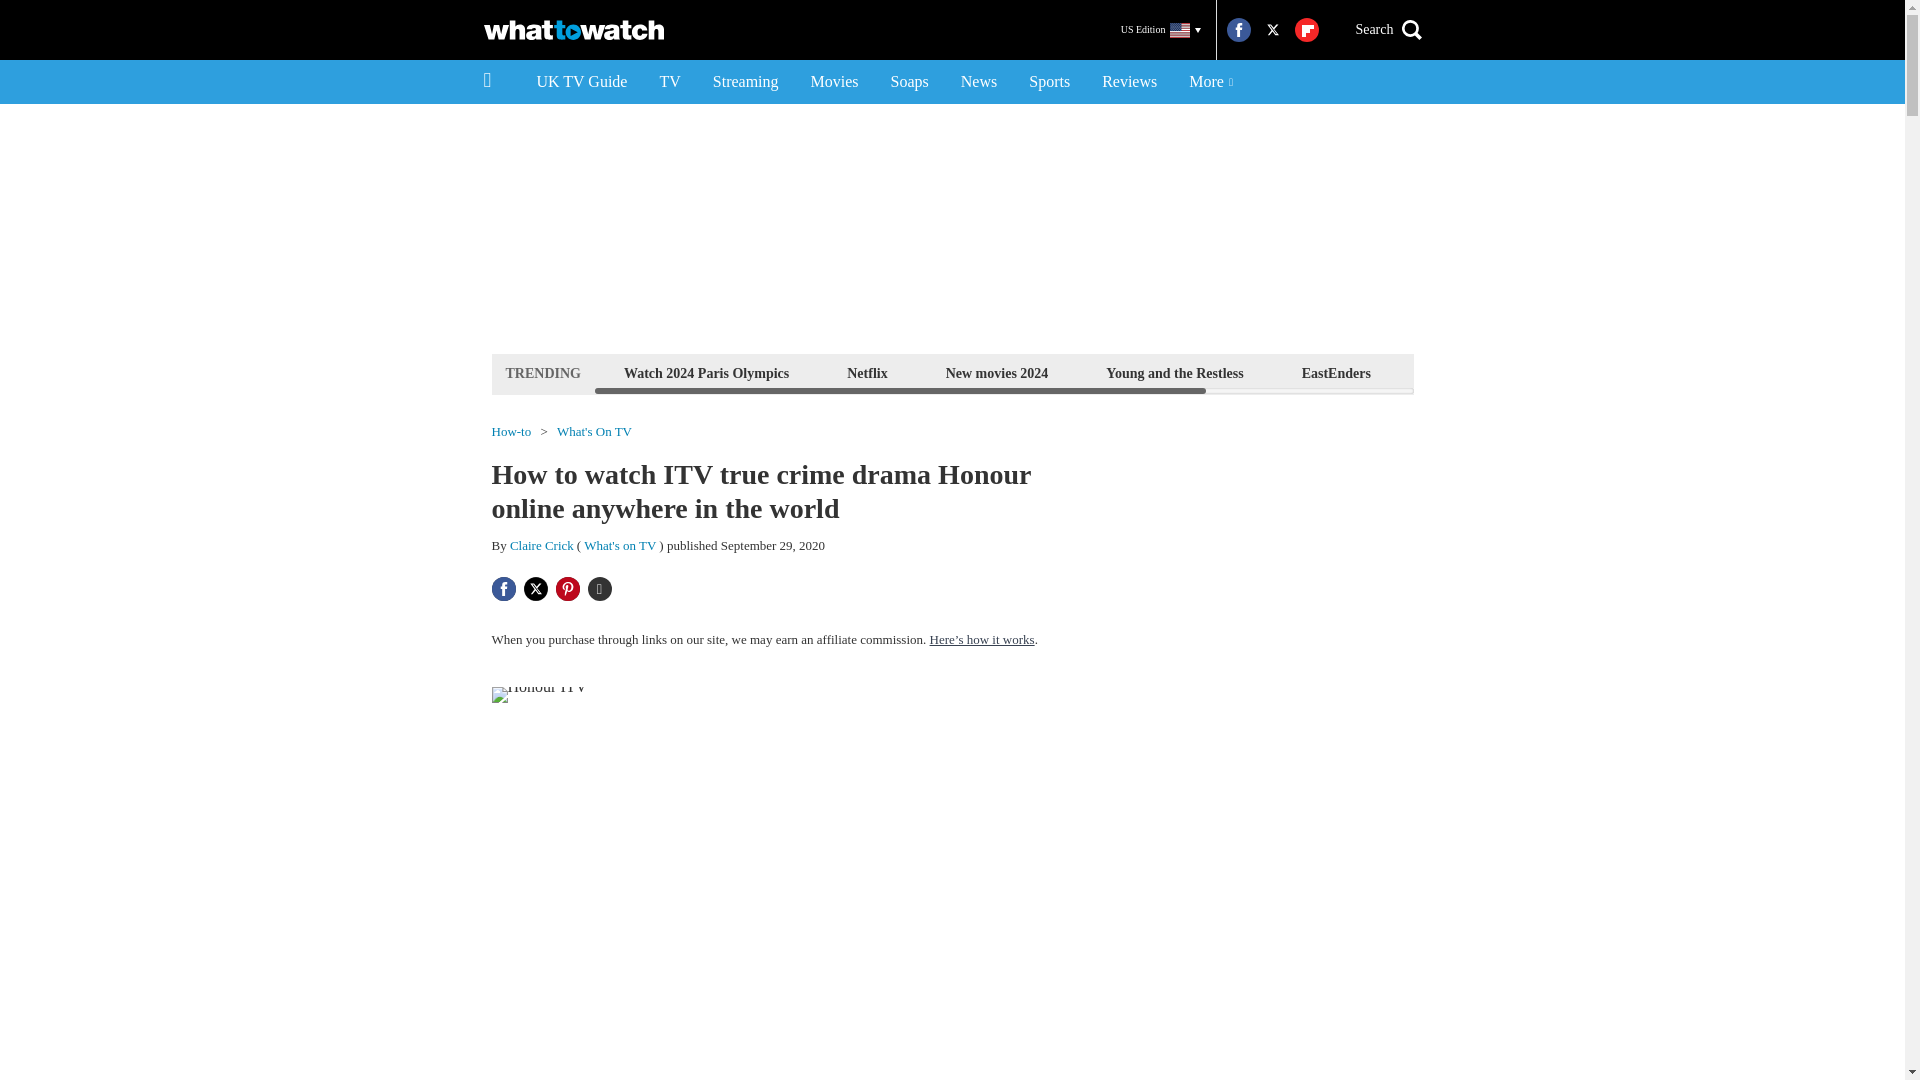 The height and width of the screenshot is (1080, 1920). I want to click on How-to, so click(511, 432).